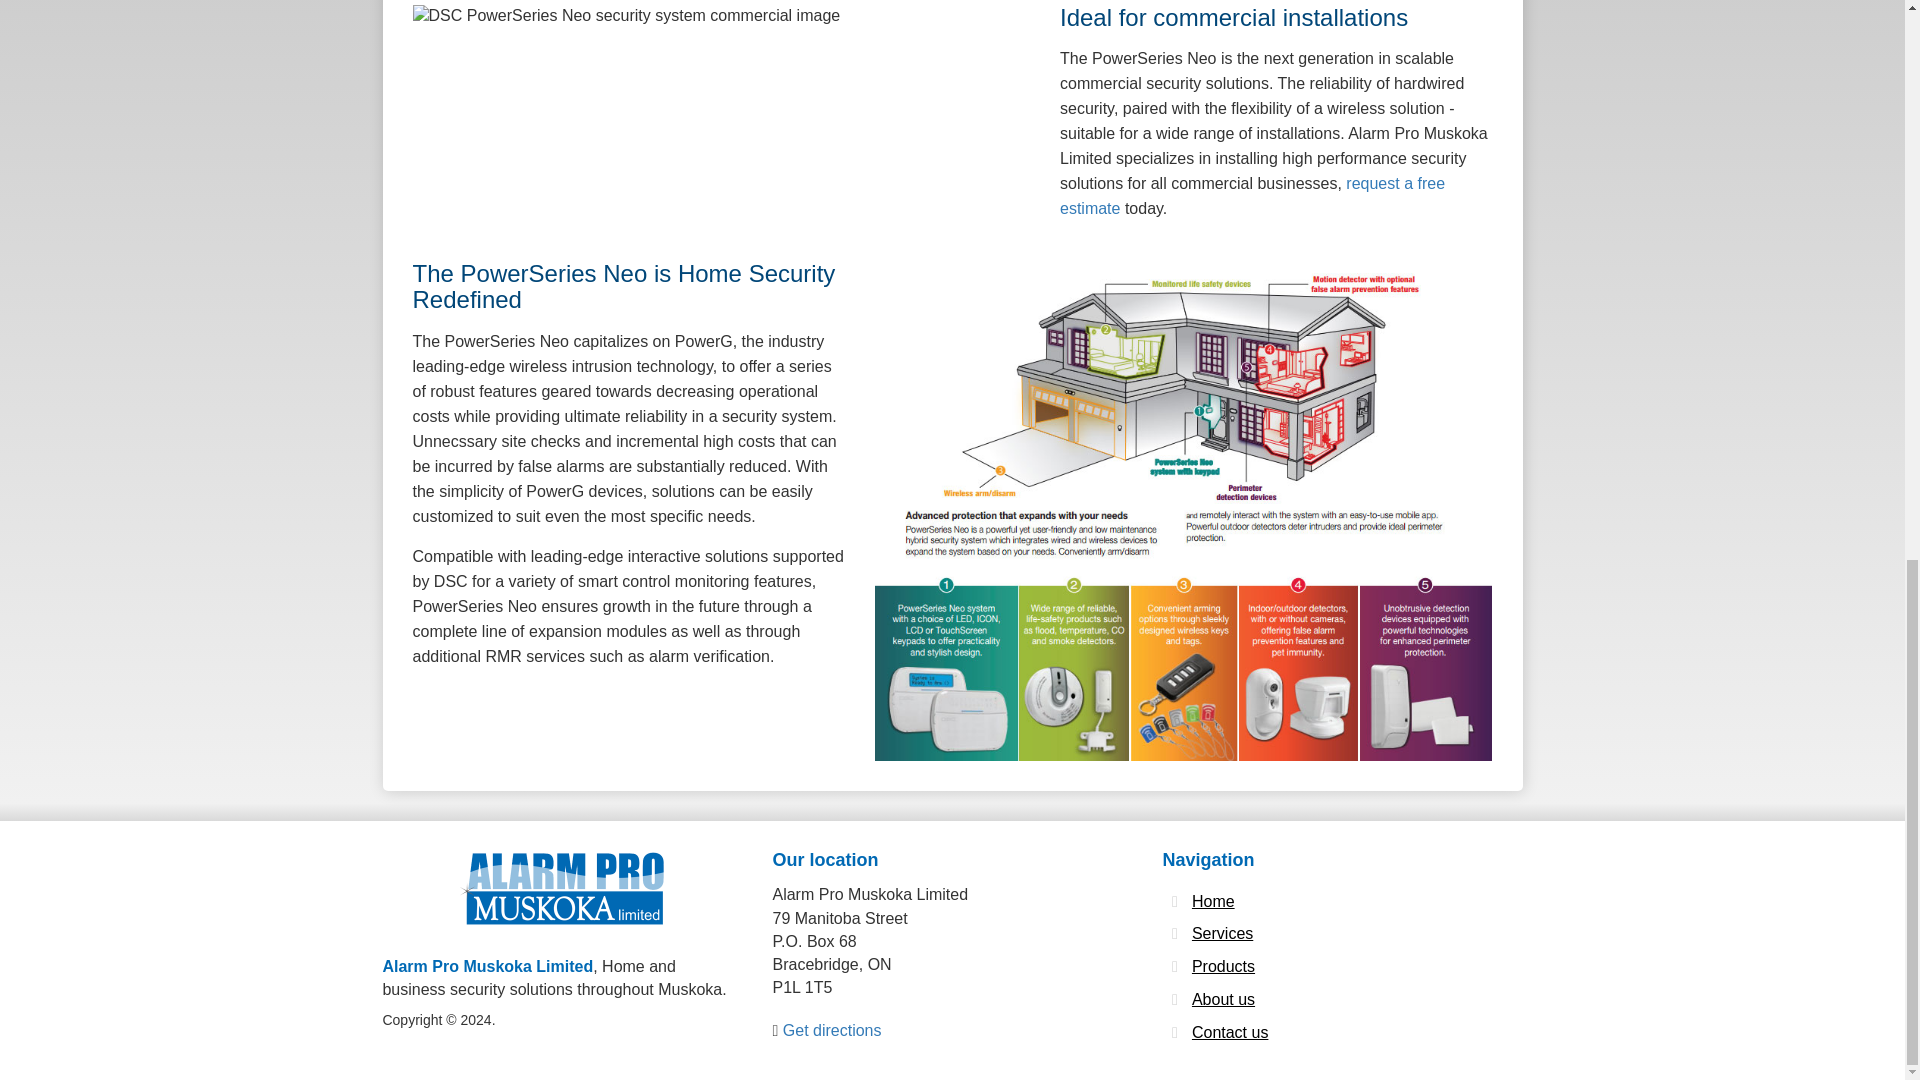 The height and width of the screenshot is (1080, 1920). I want to click on Products, so click(1224, 966).